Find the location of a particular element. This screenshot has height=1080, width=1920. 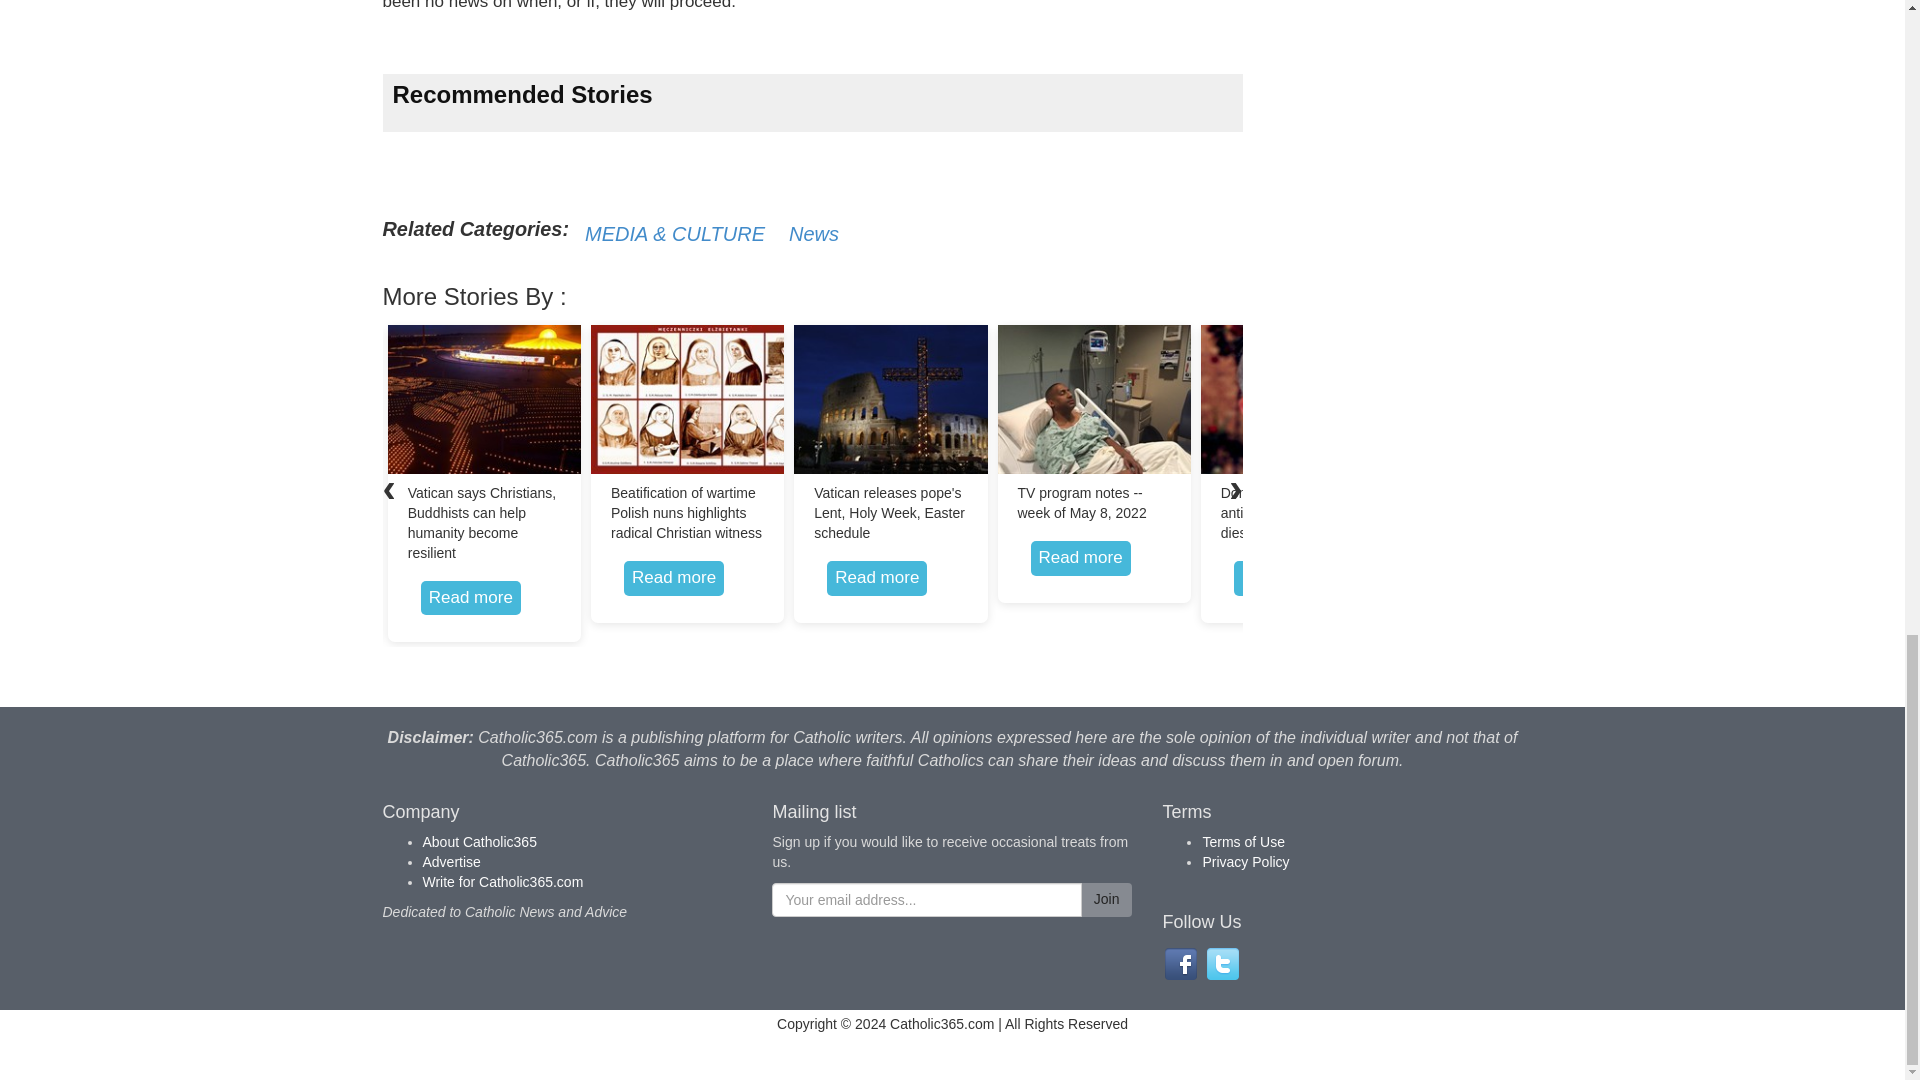

Facebook is located at coordinates (1180, 964).